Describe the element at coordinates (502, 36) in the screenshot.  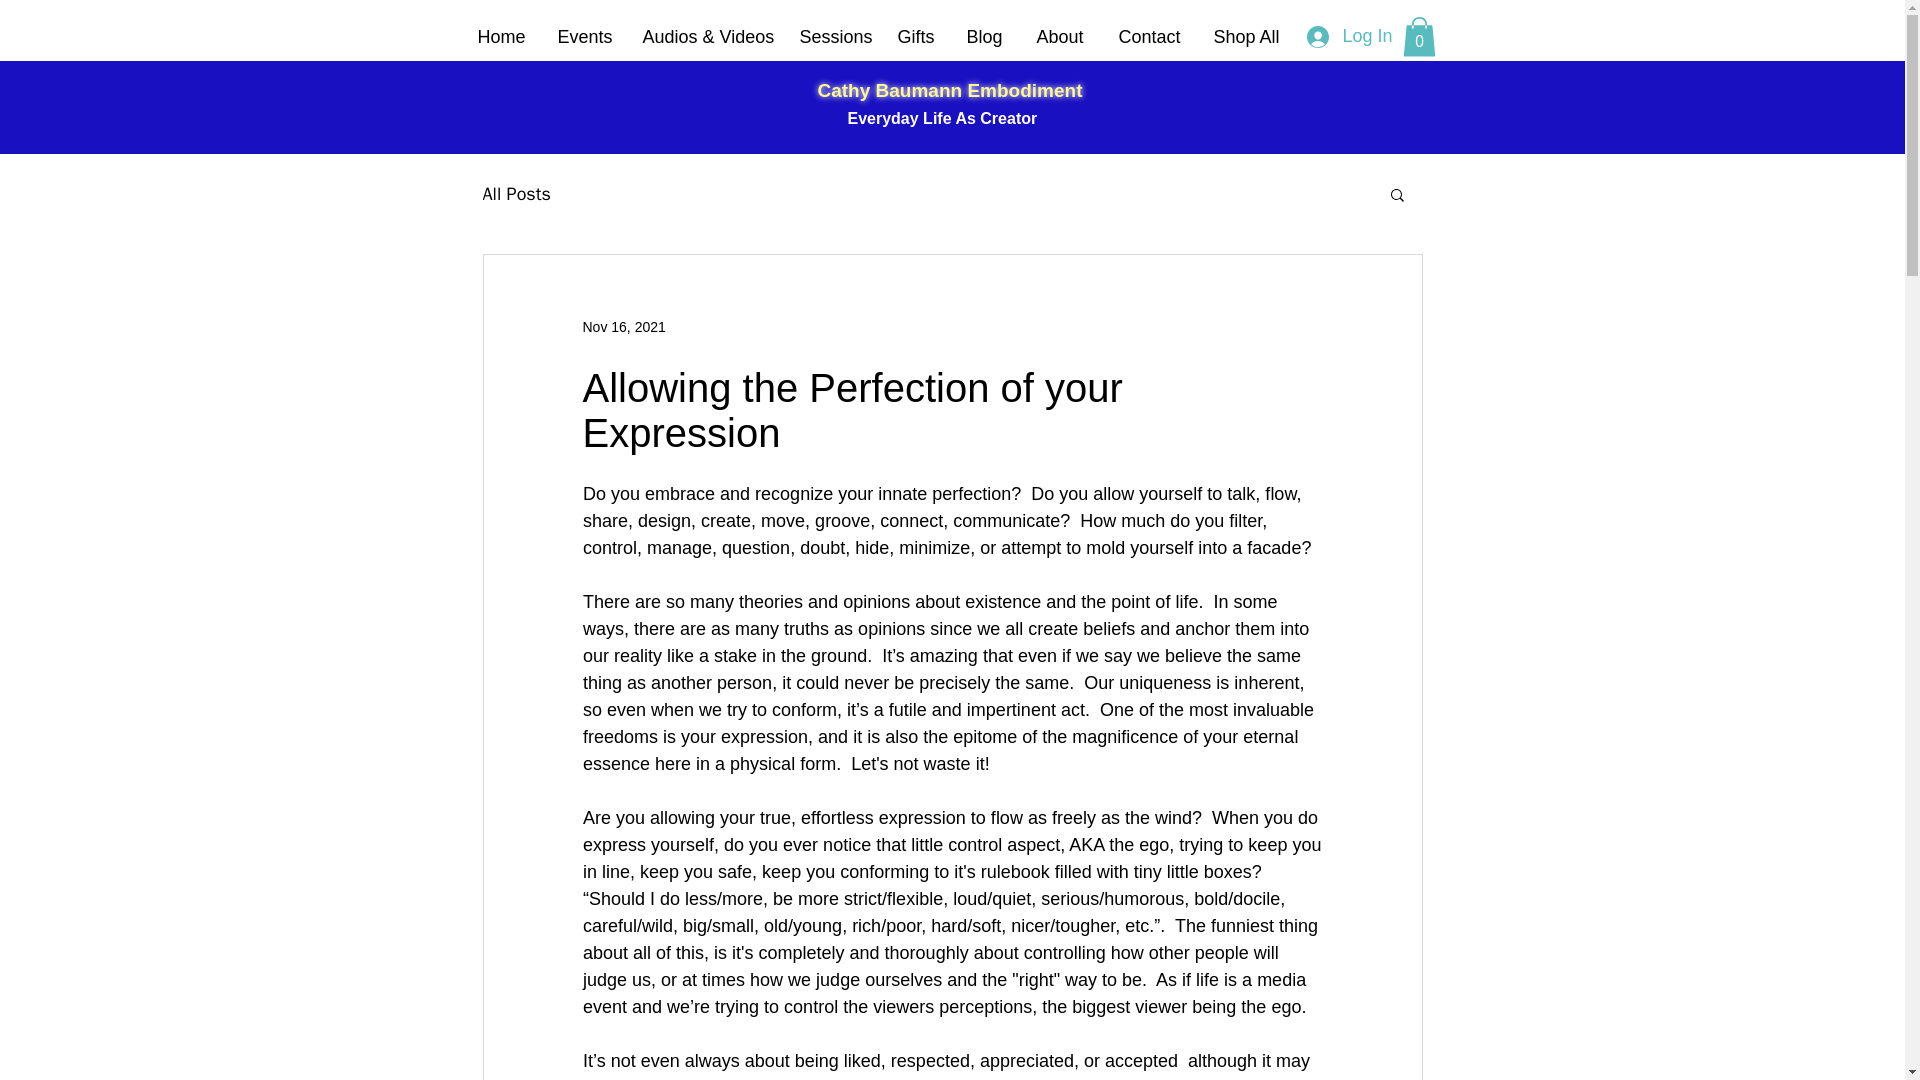
I see `Home` at that location.